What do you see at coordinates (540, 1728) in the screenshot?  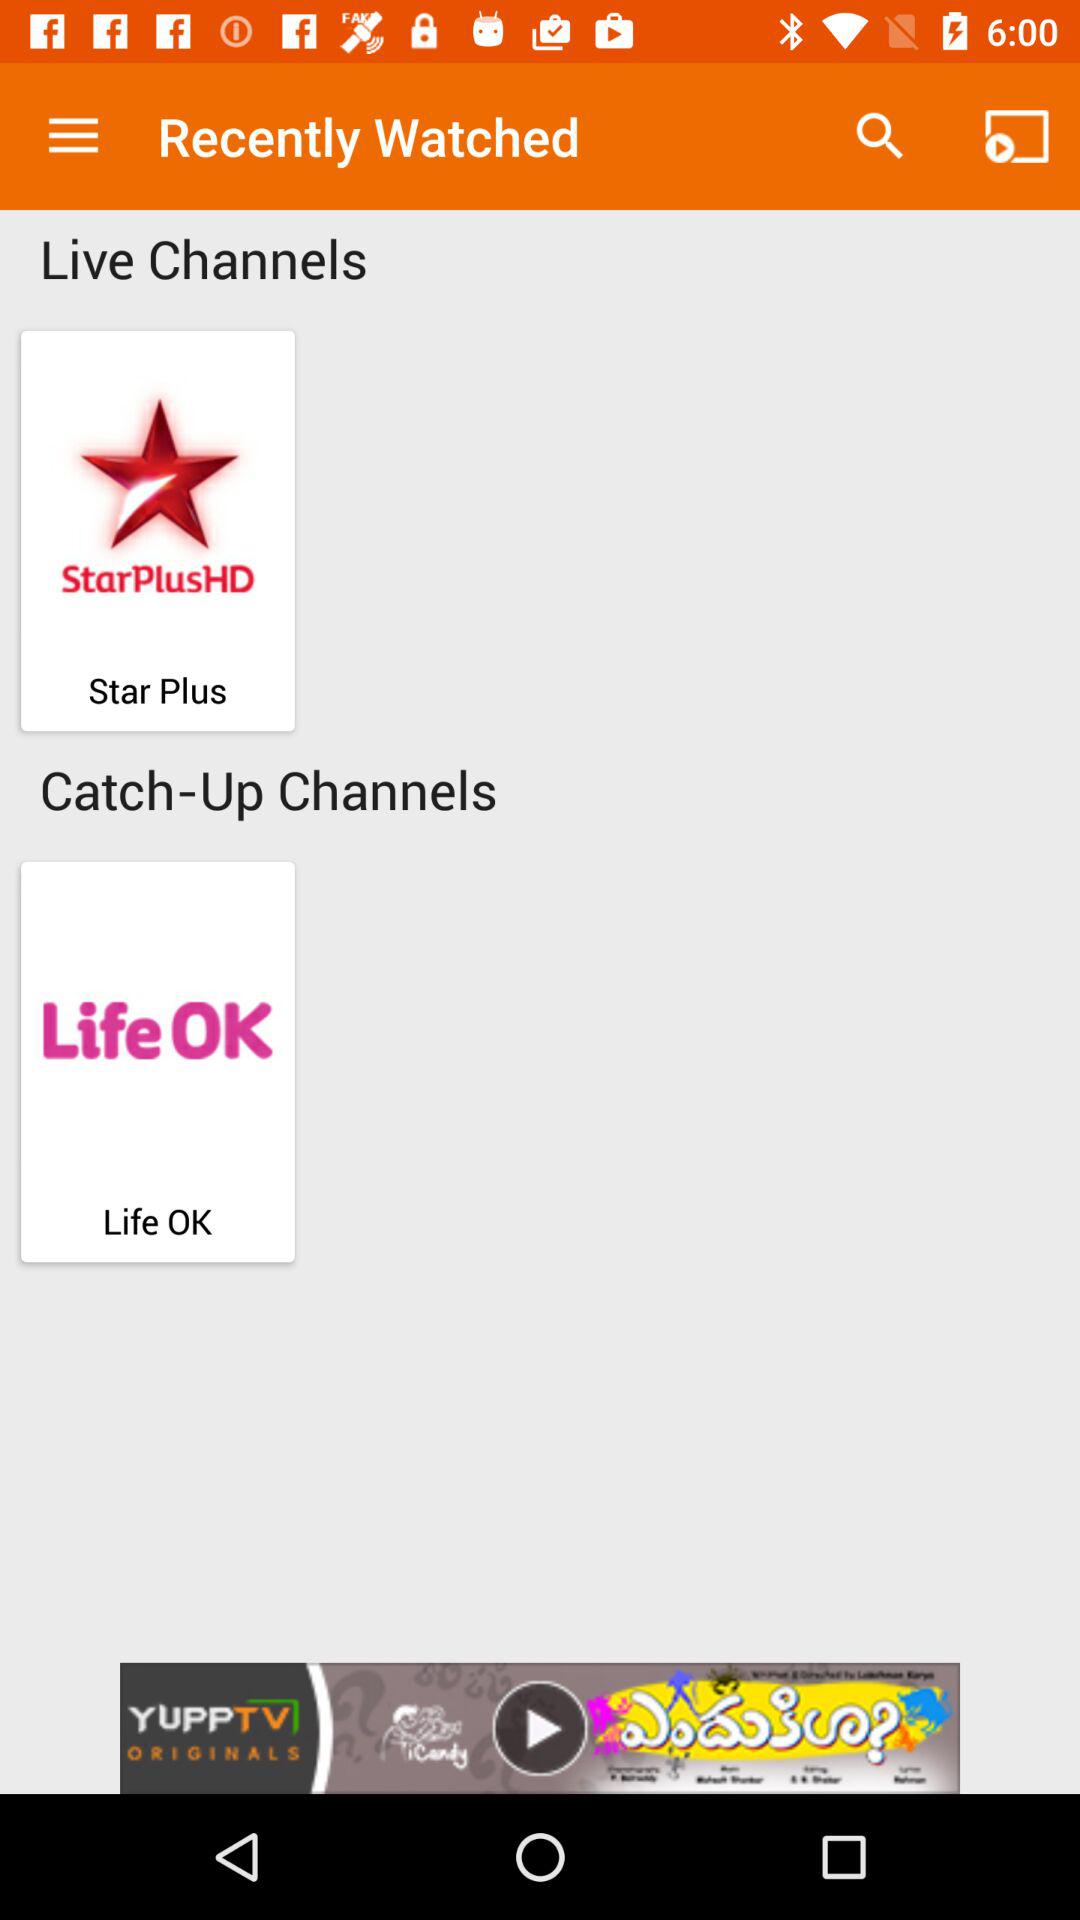 I see `go to adverdisement` at bounding box center [540, 1728].